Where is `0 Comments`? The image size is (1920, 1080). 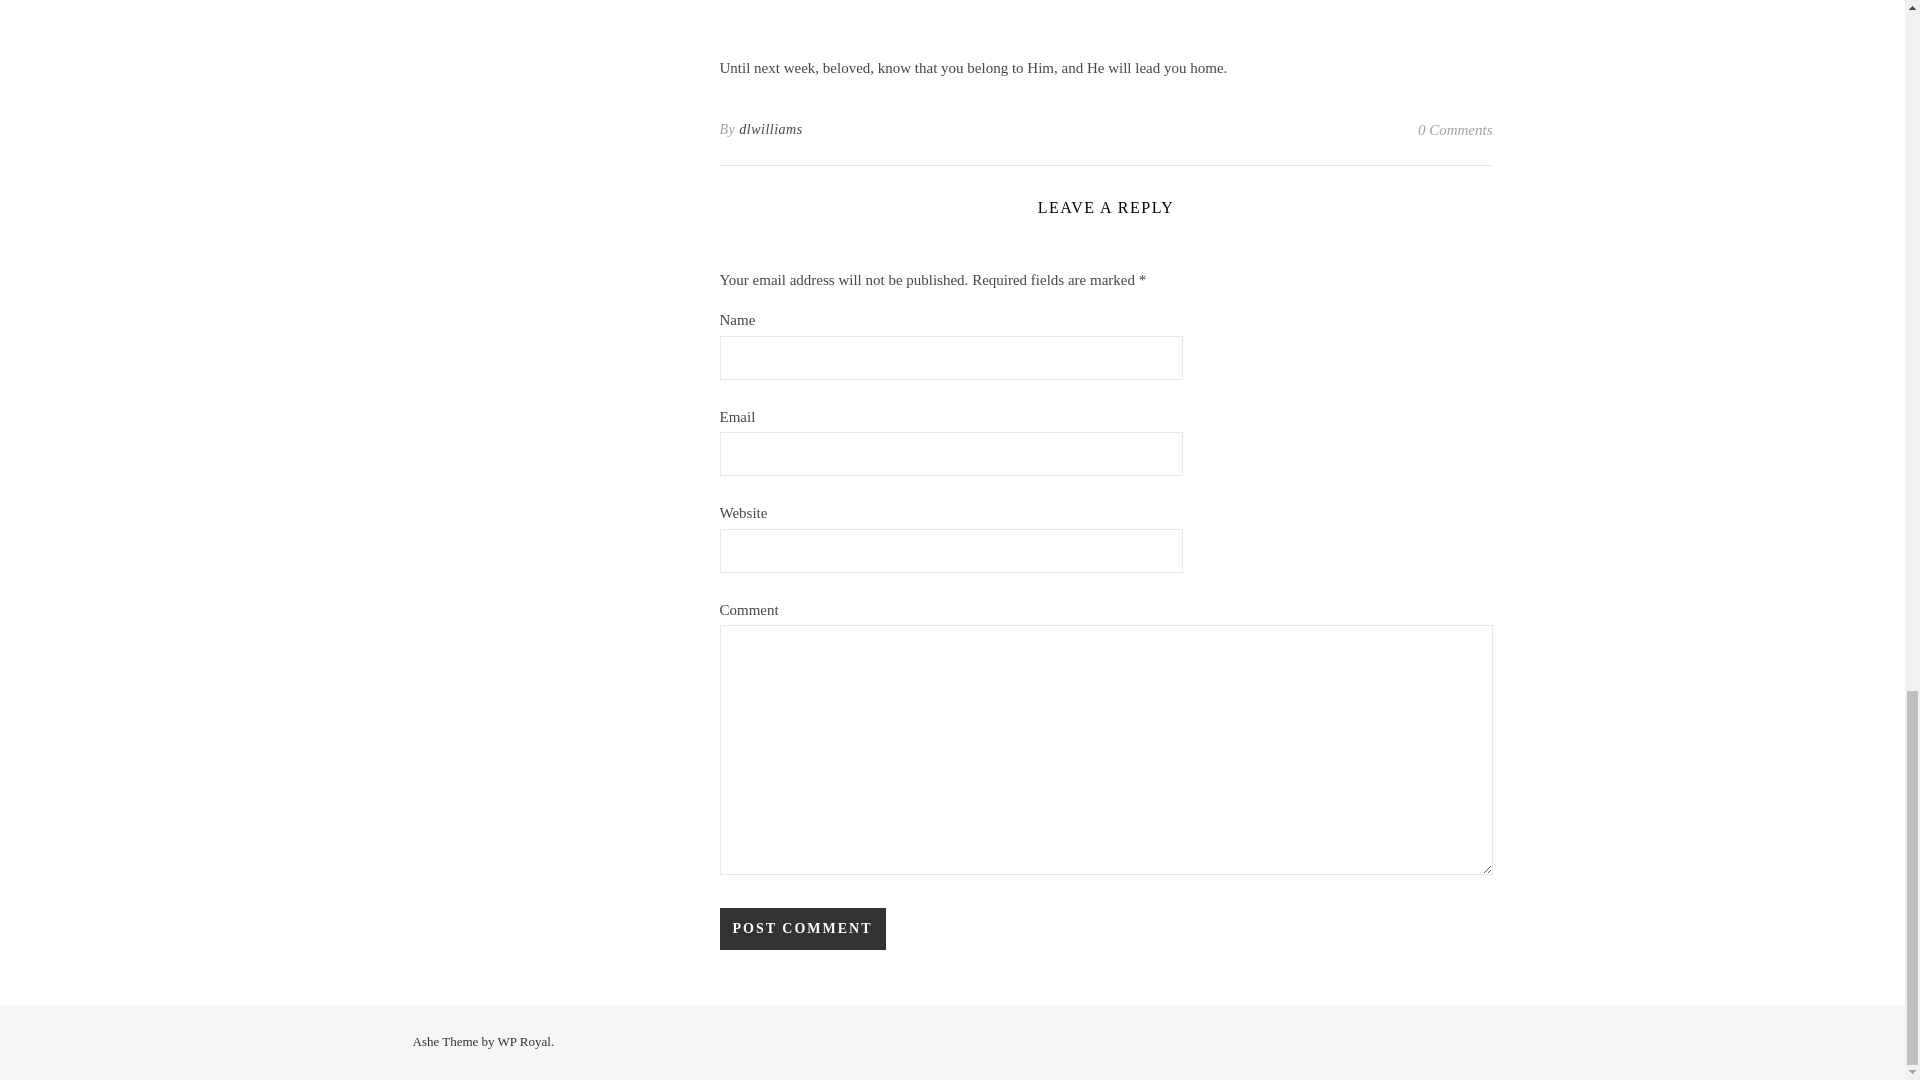 0 Comments is located at coordinates (1456, 129).